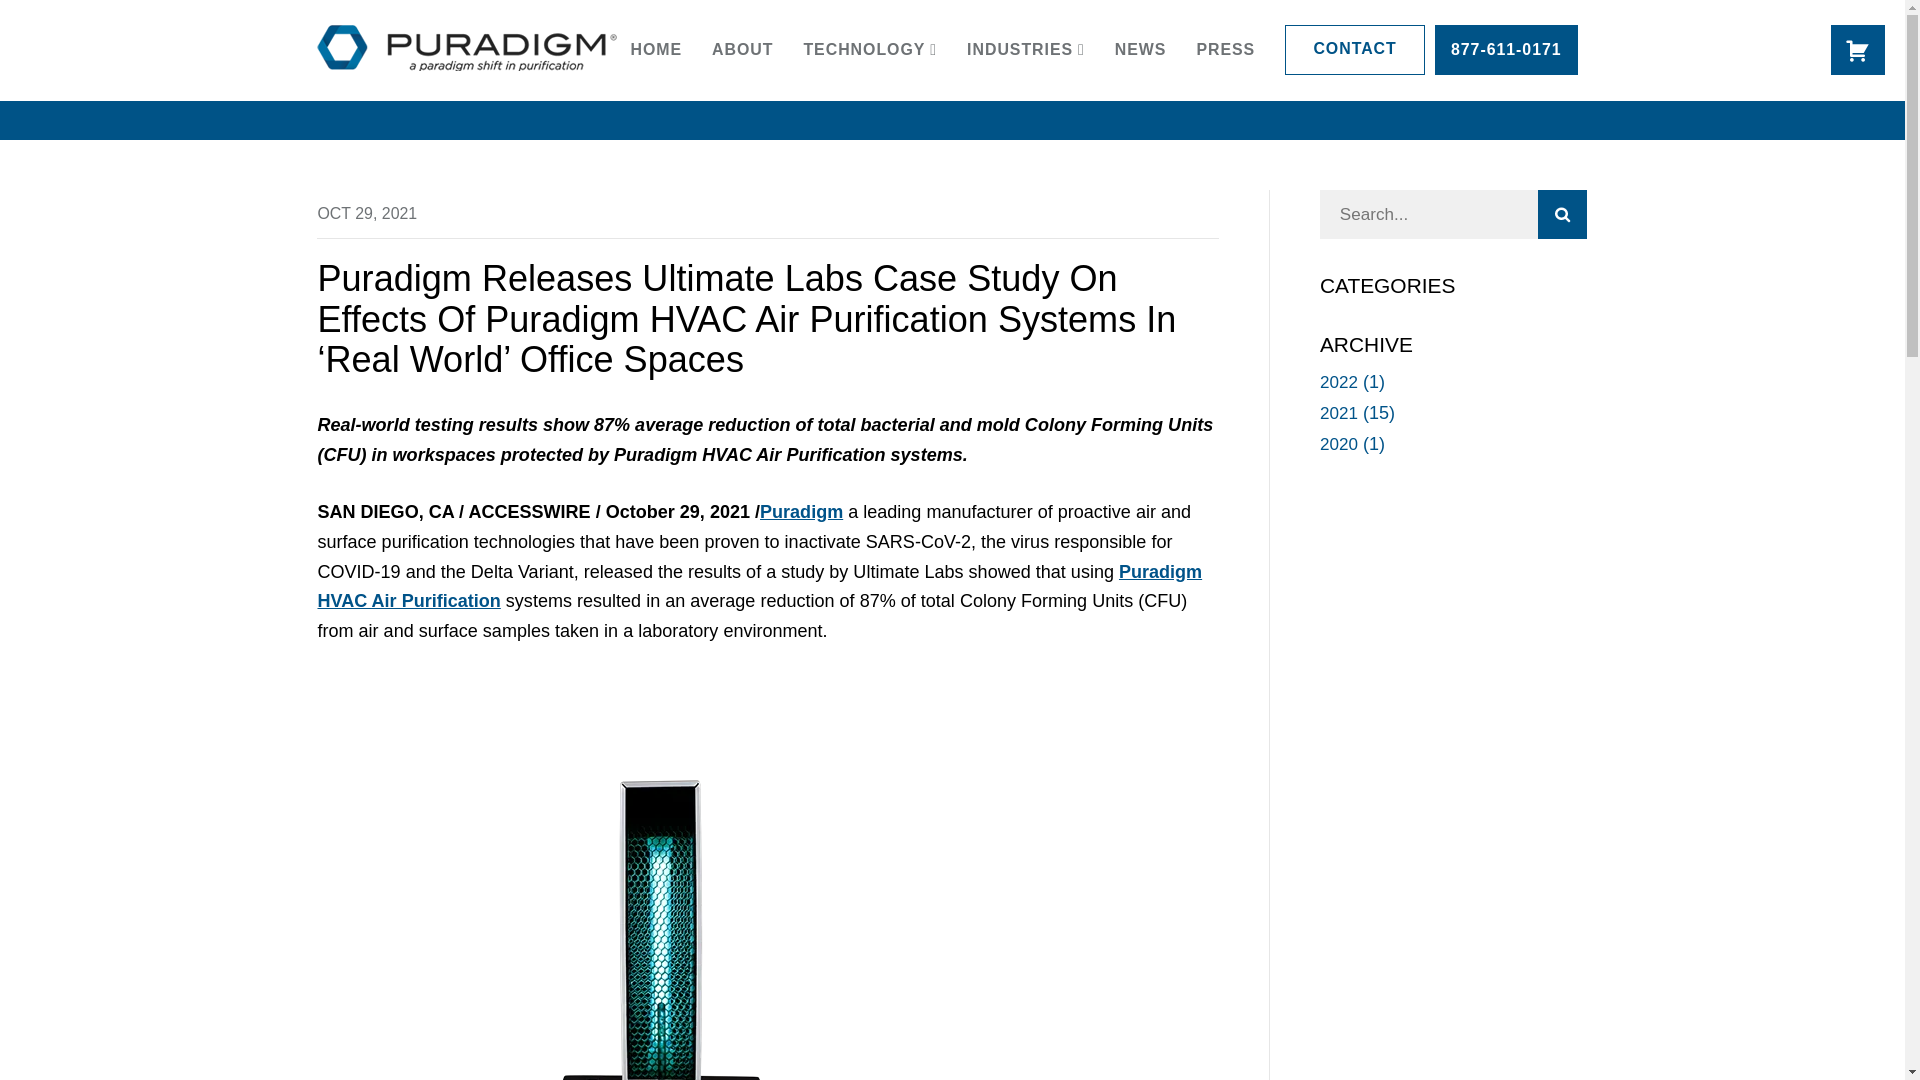 This screenshot has width=1920, height=1080. I want to click on ABOUT, so click(742, 50).